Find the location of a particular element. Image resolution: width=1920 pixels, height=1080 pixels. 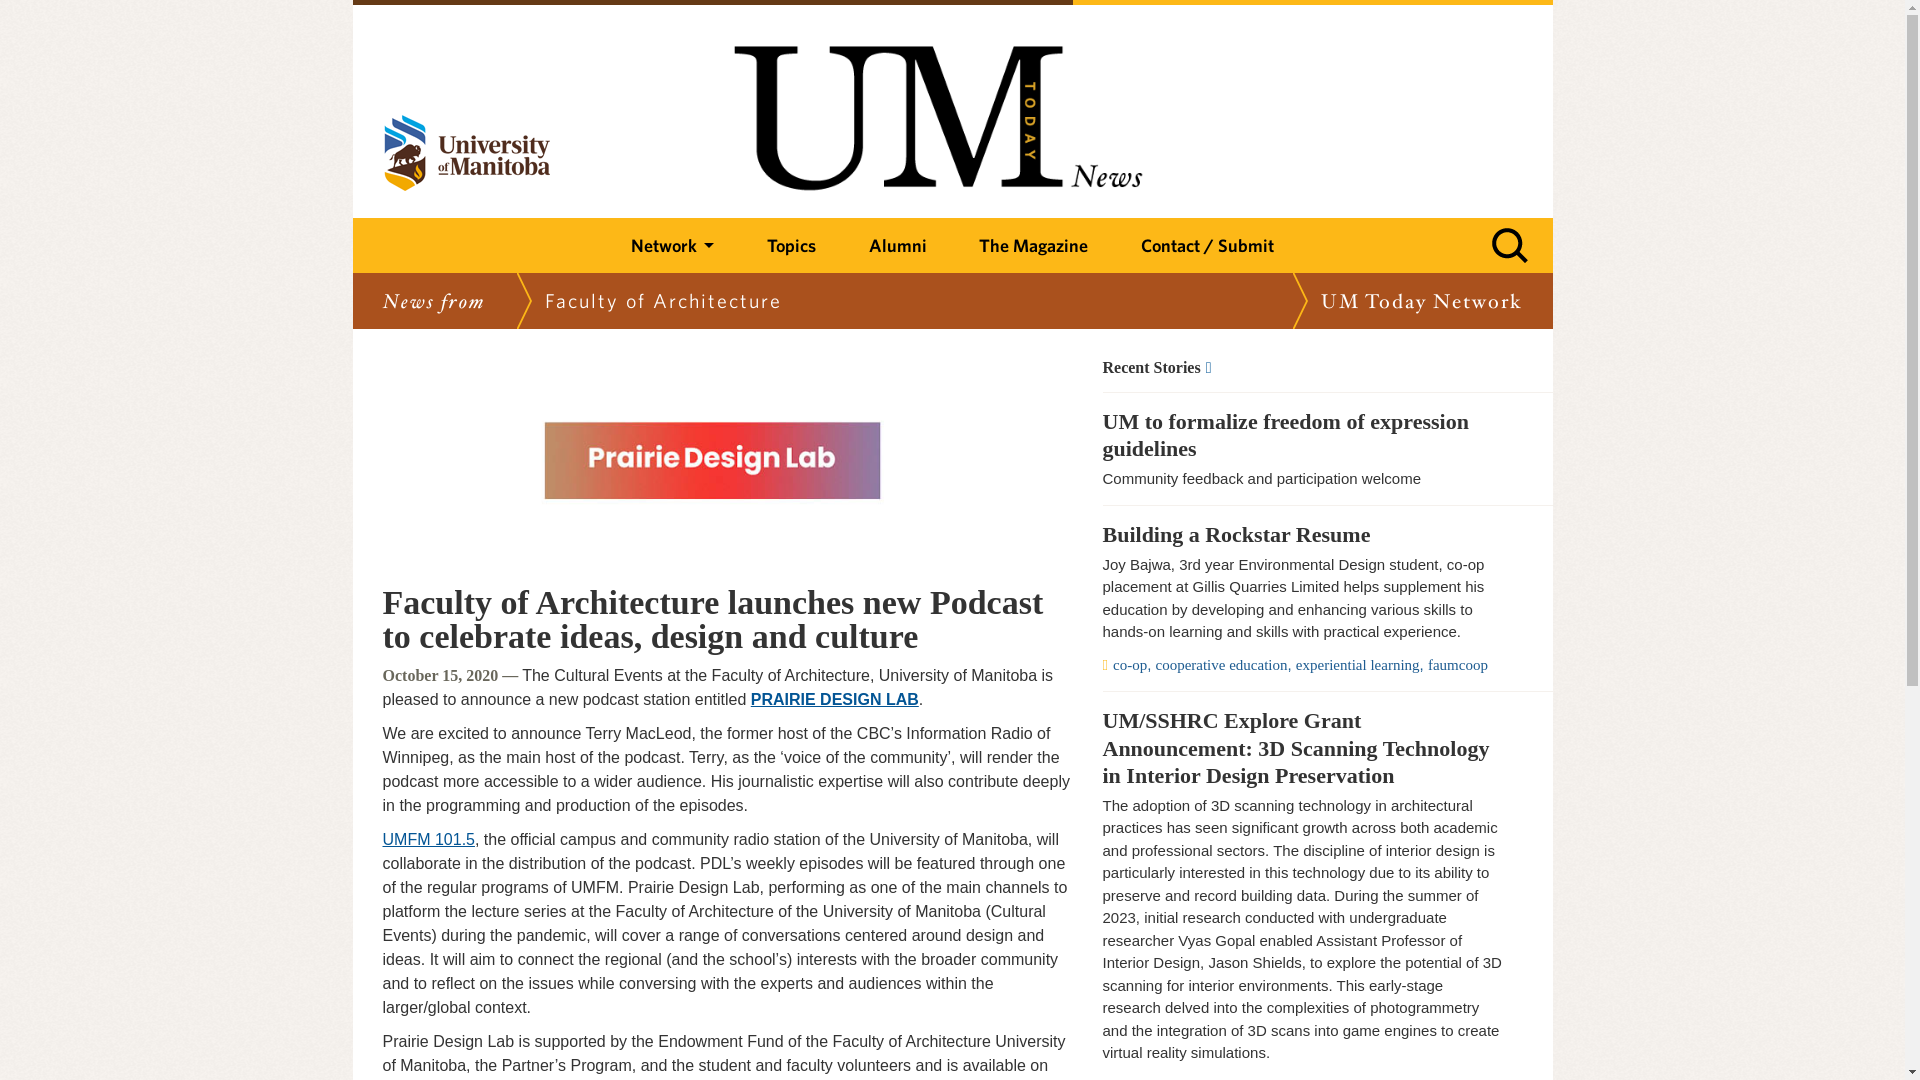

Building a Rockstar Resume is located at coordinates (1302, 534).